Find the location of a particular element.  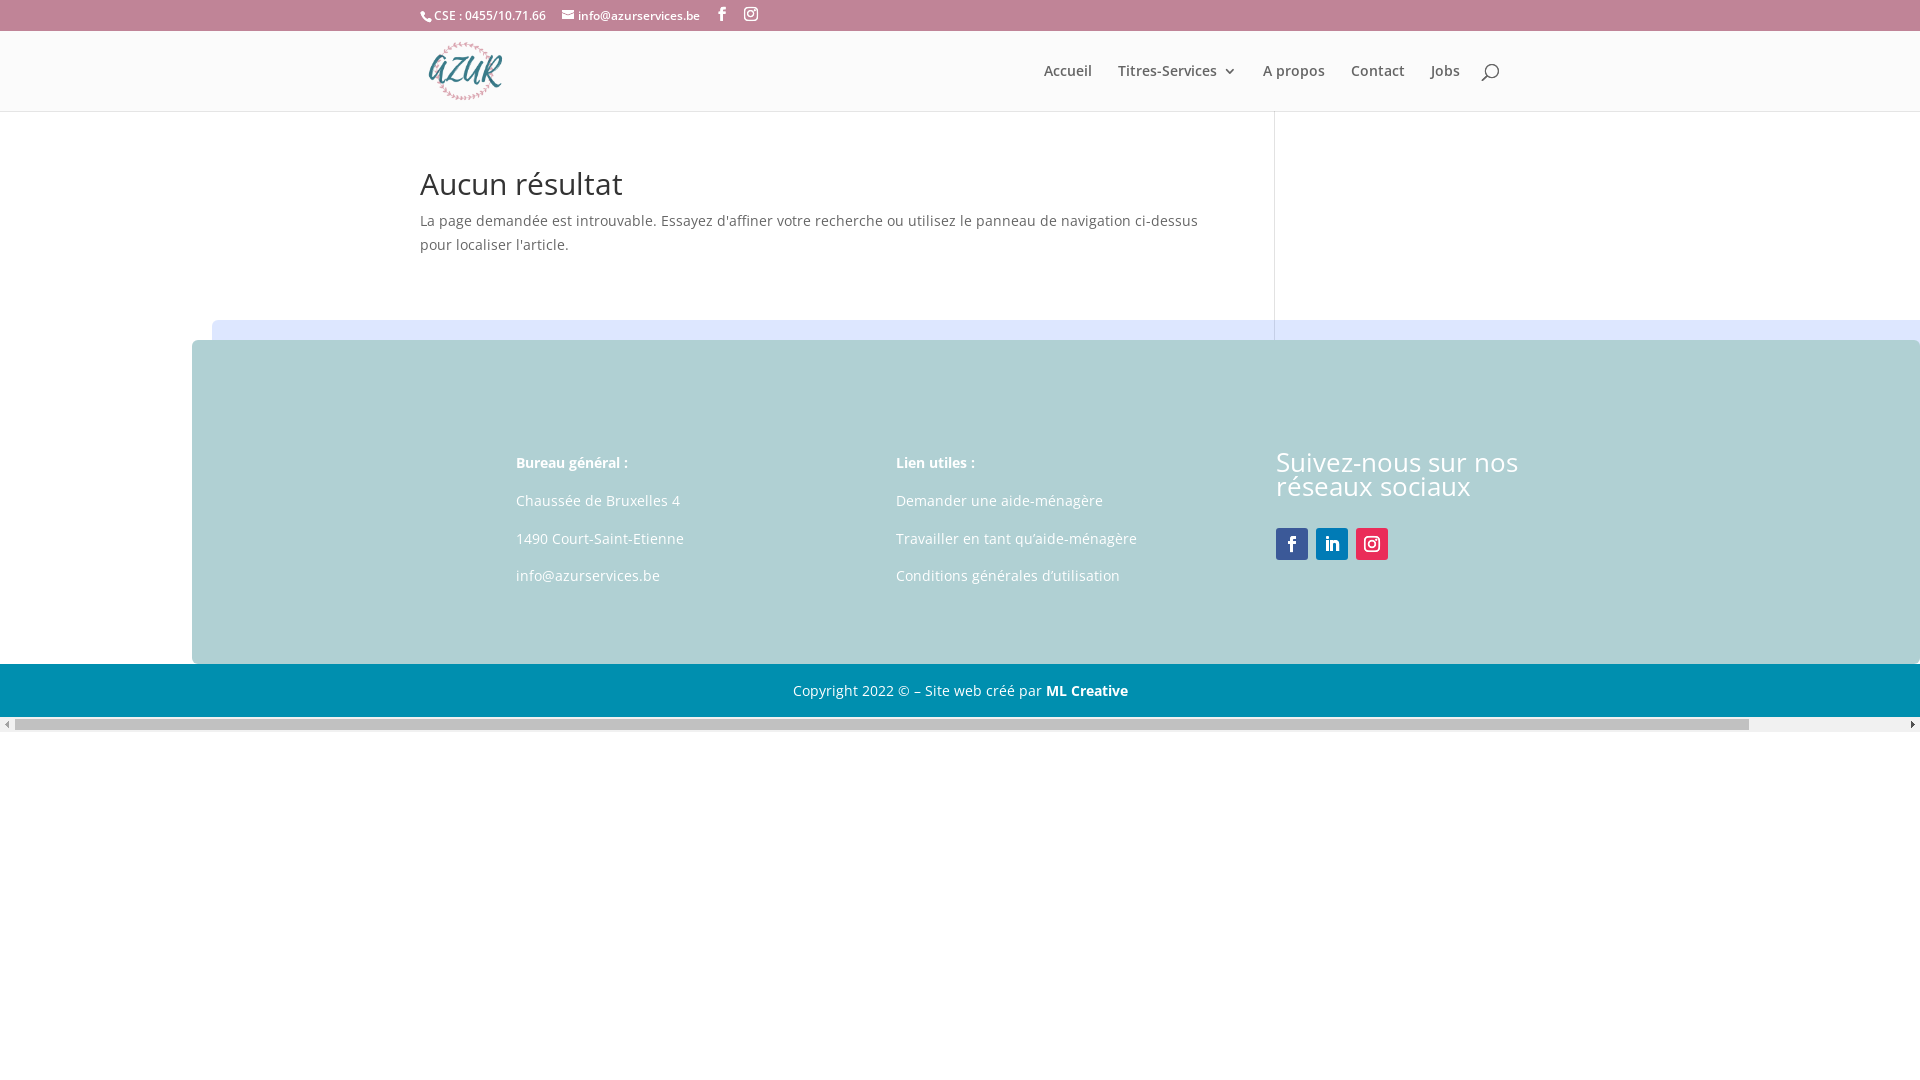

Titres-Services is located at coordinates (1178, 88).